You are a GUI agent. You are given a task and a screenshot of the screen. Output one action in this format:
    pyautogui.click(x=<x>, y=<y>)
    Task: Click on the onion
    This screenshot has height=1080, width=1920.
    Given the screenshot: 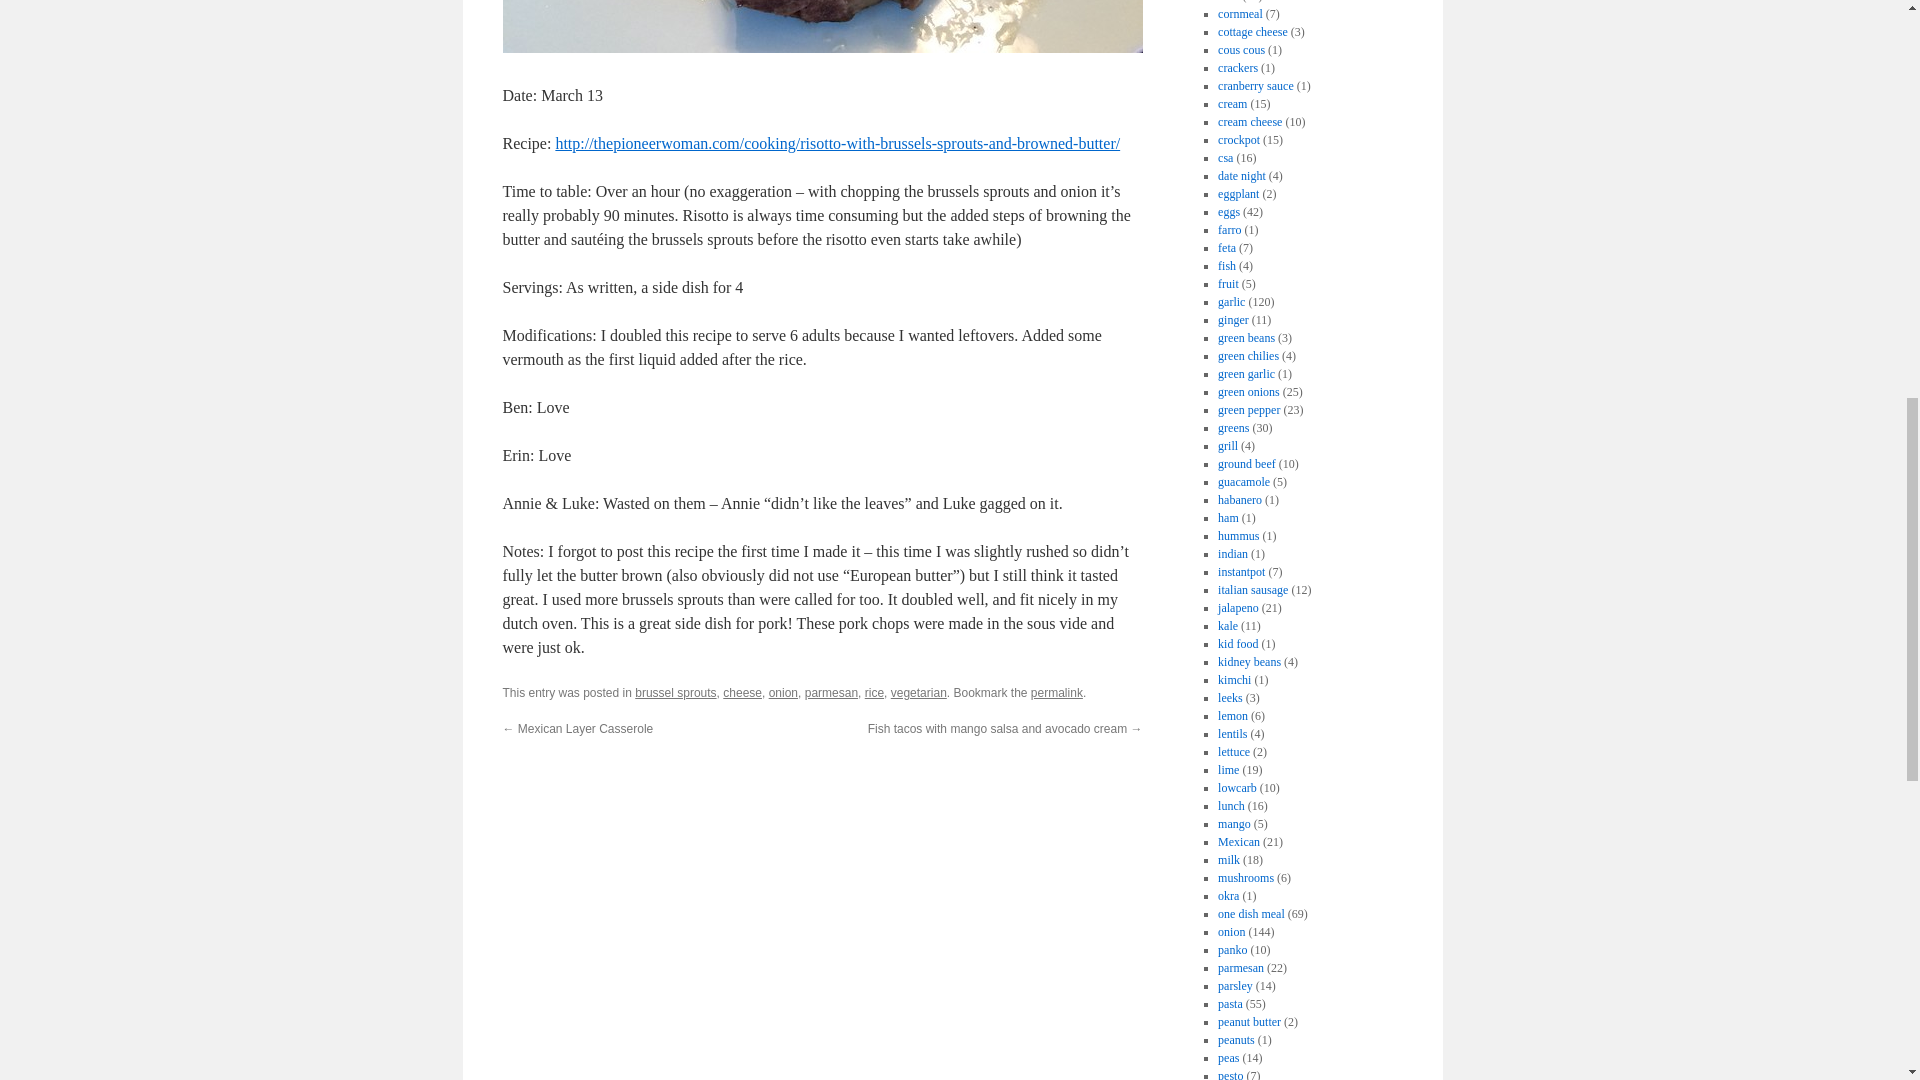 What is the action you would take?
    pyautogui.click(x=784, y=692)
    